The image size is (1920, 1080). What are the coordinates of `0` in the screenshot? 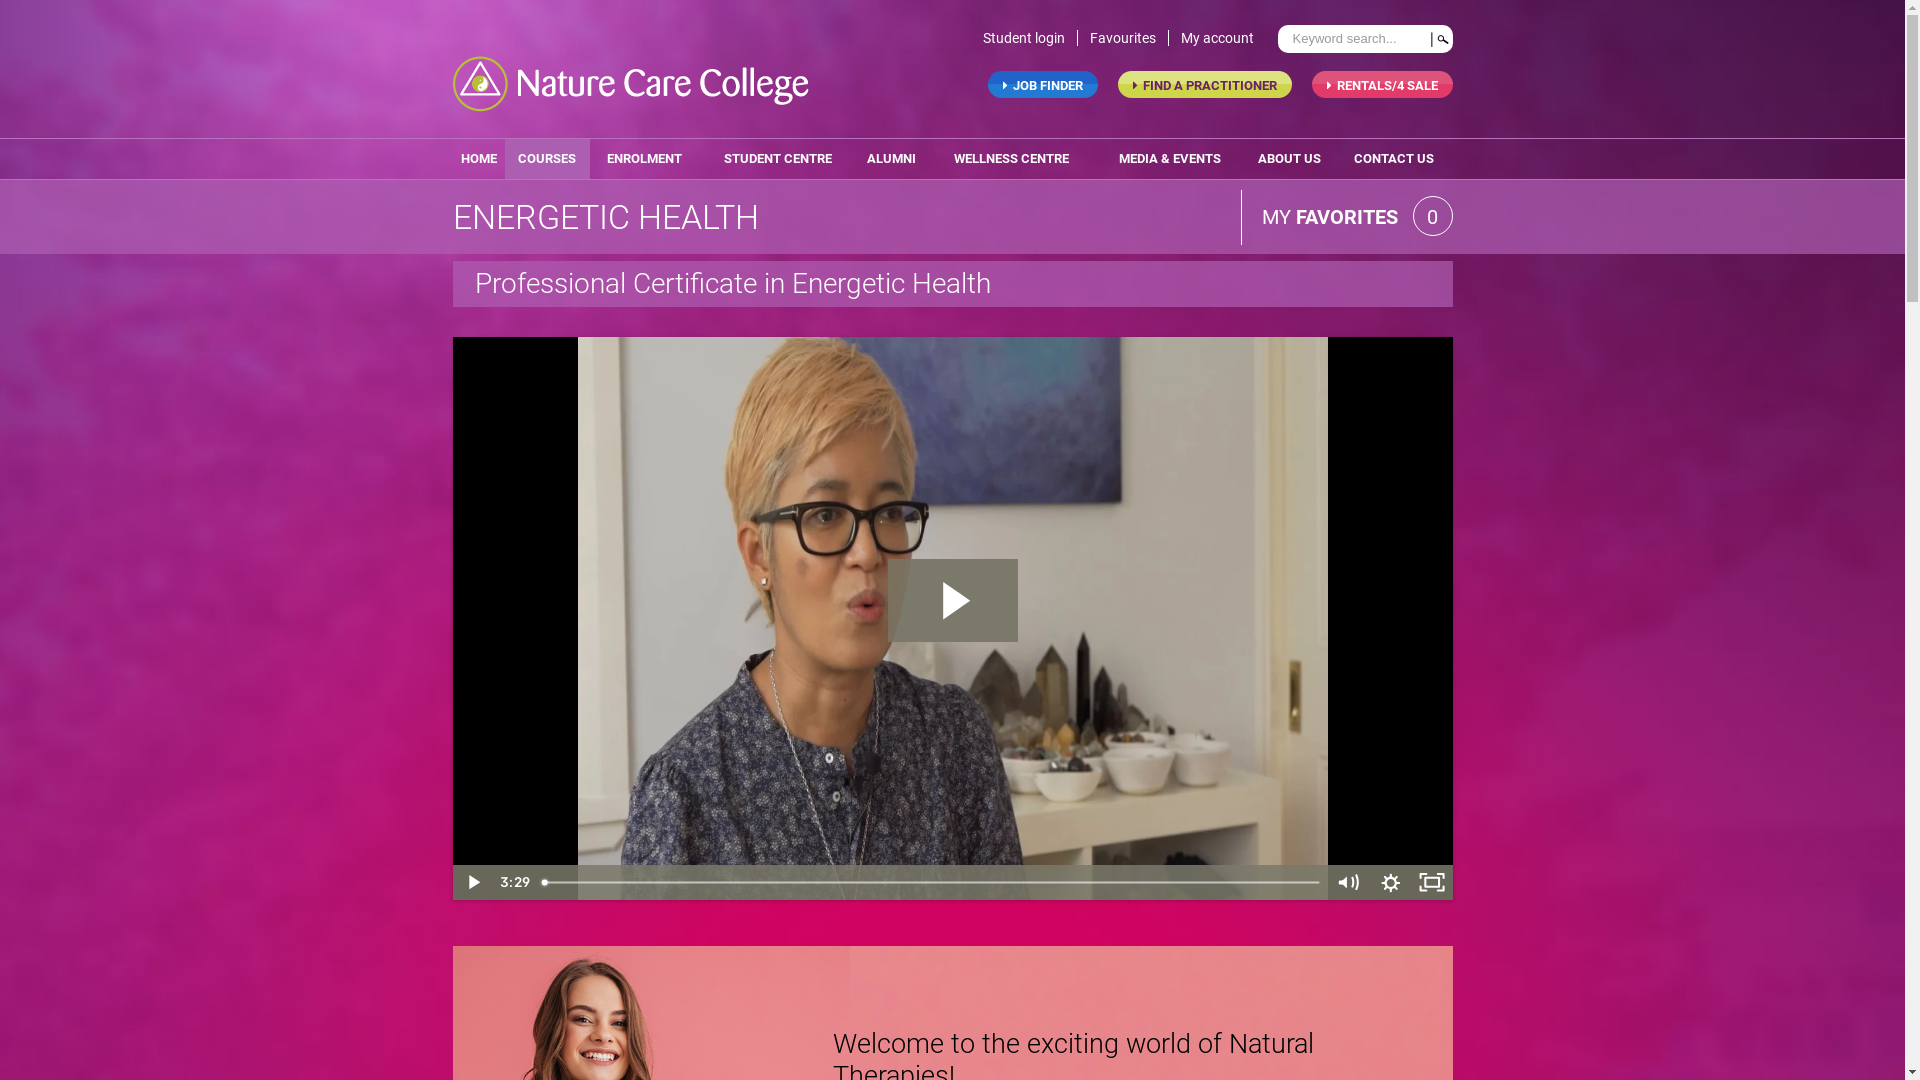 It's located at (1432, 217).